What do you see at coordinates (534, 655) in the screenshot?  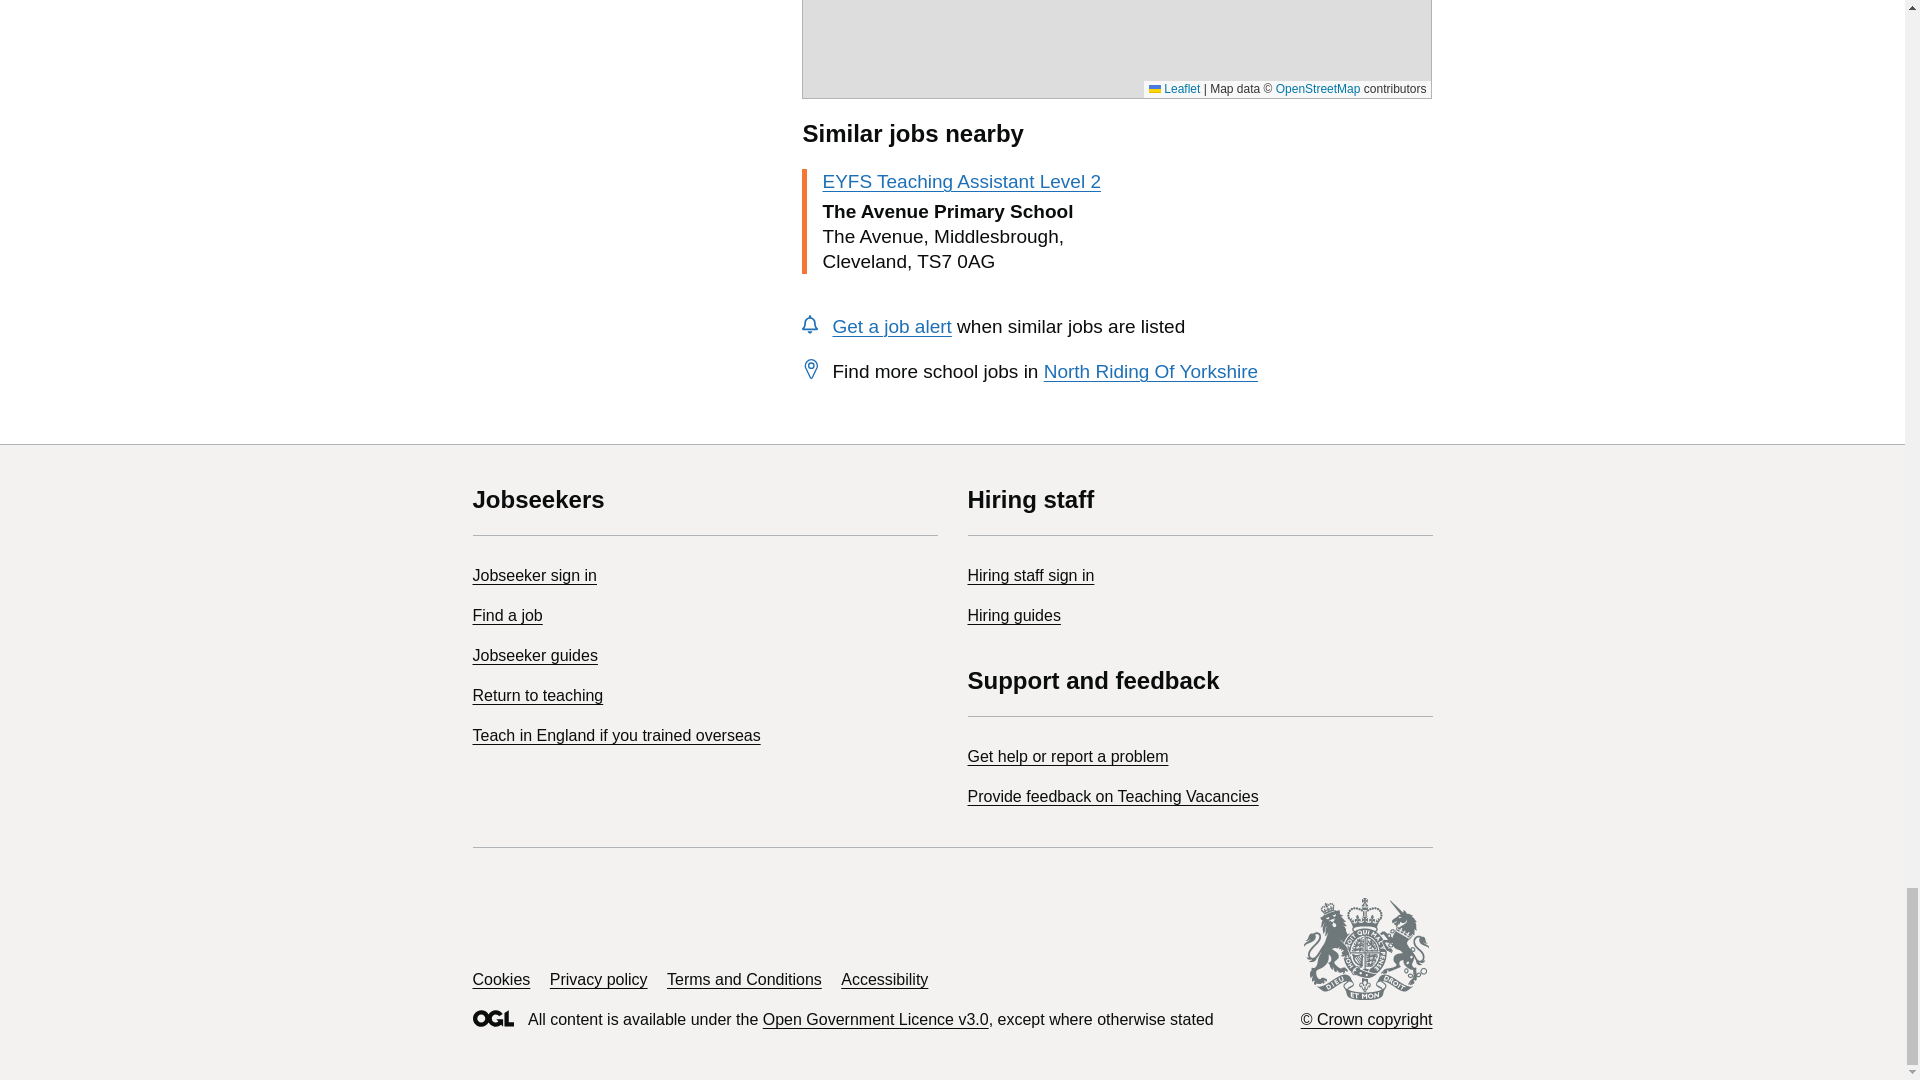 I see `Jobseeker guides` at bounding box center [534, 655].